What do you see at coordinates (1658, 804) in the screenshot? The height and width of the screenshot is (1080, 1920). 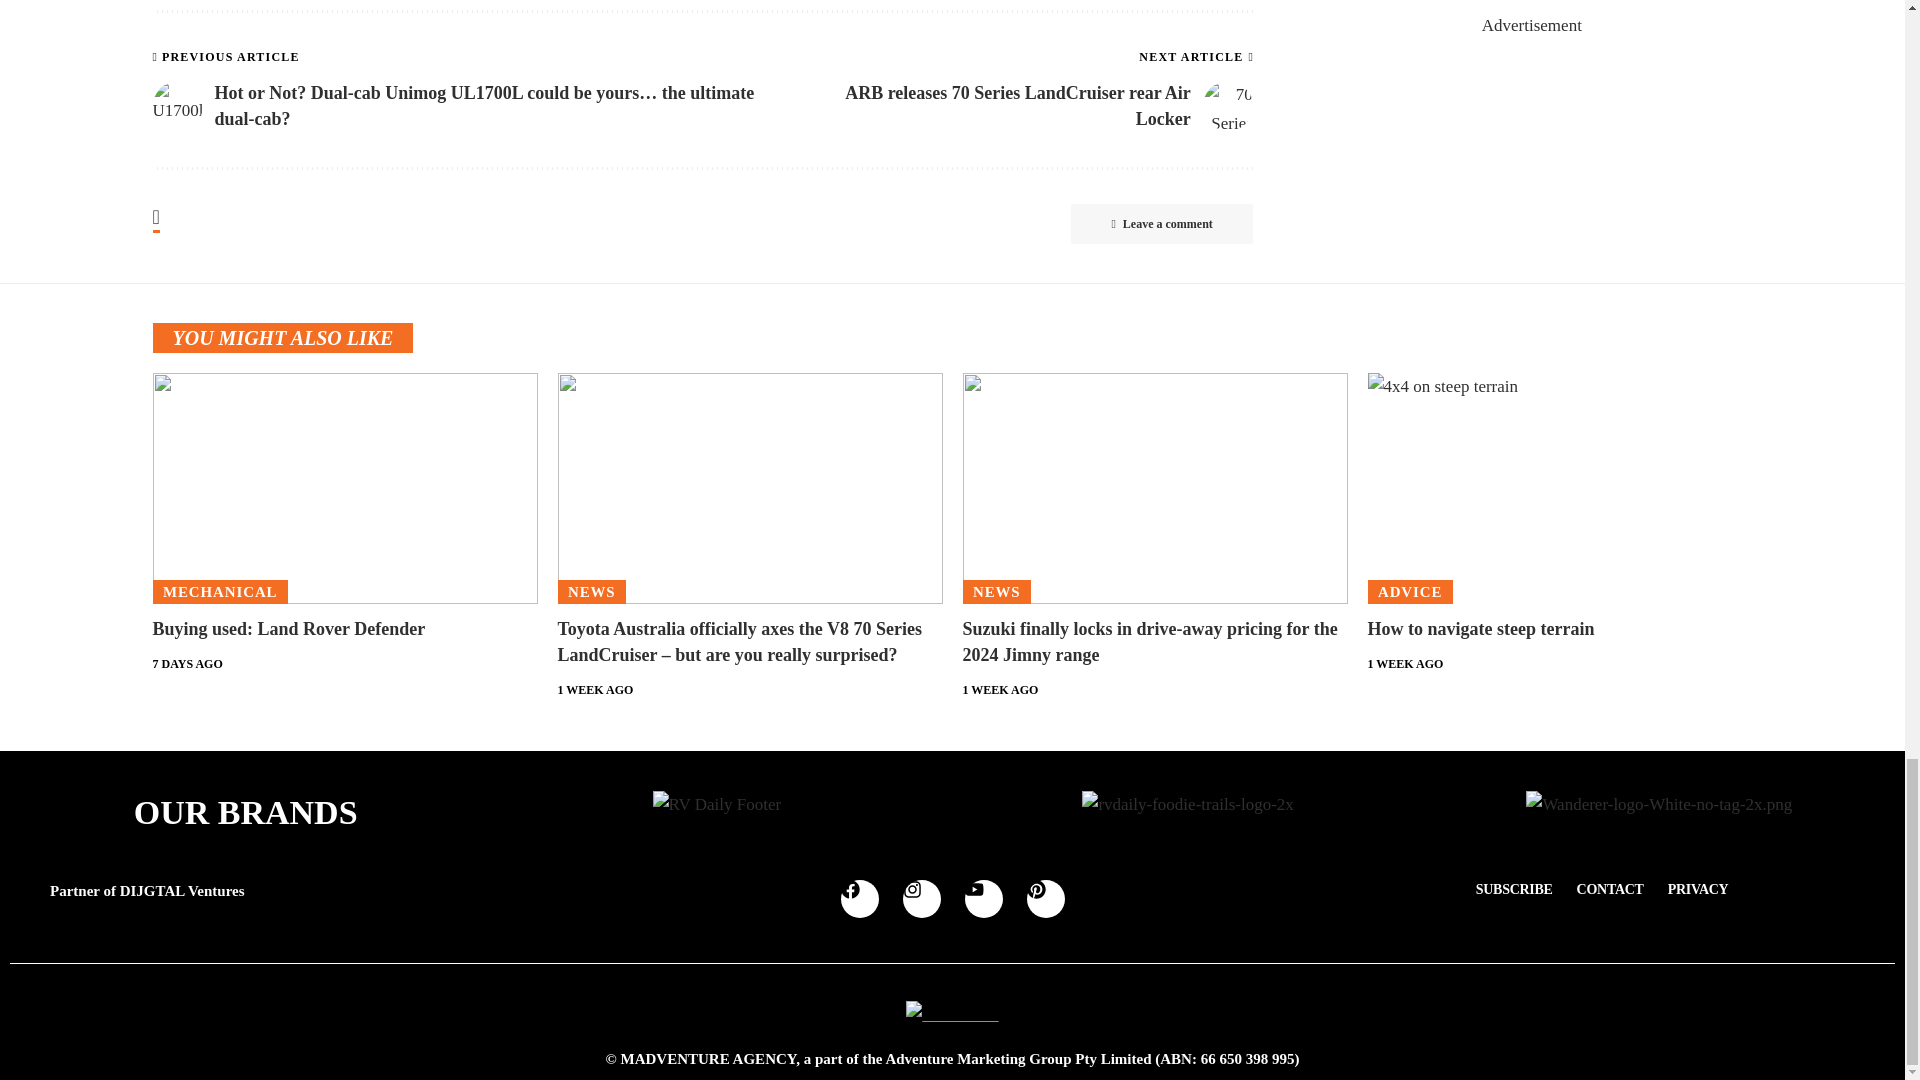 I see `Wanderer-logo-White-no-tag-2x.png` at bounding box center [1658, 804].